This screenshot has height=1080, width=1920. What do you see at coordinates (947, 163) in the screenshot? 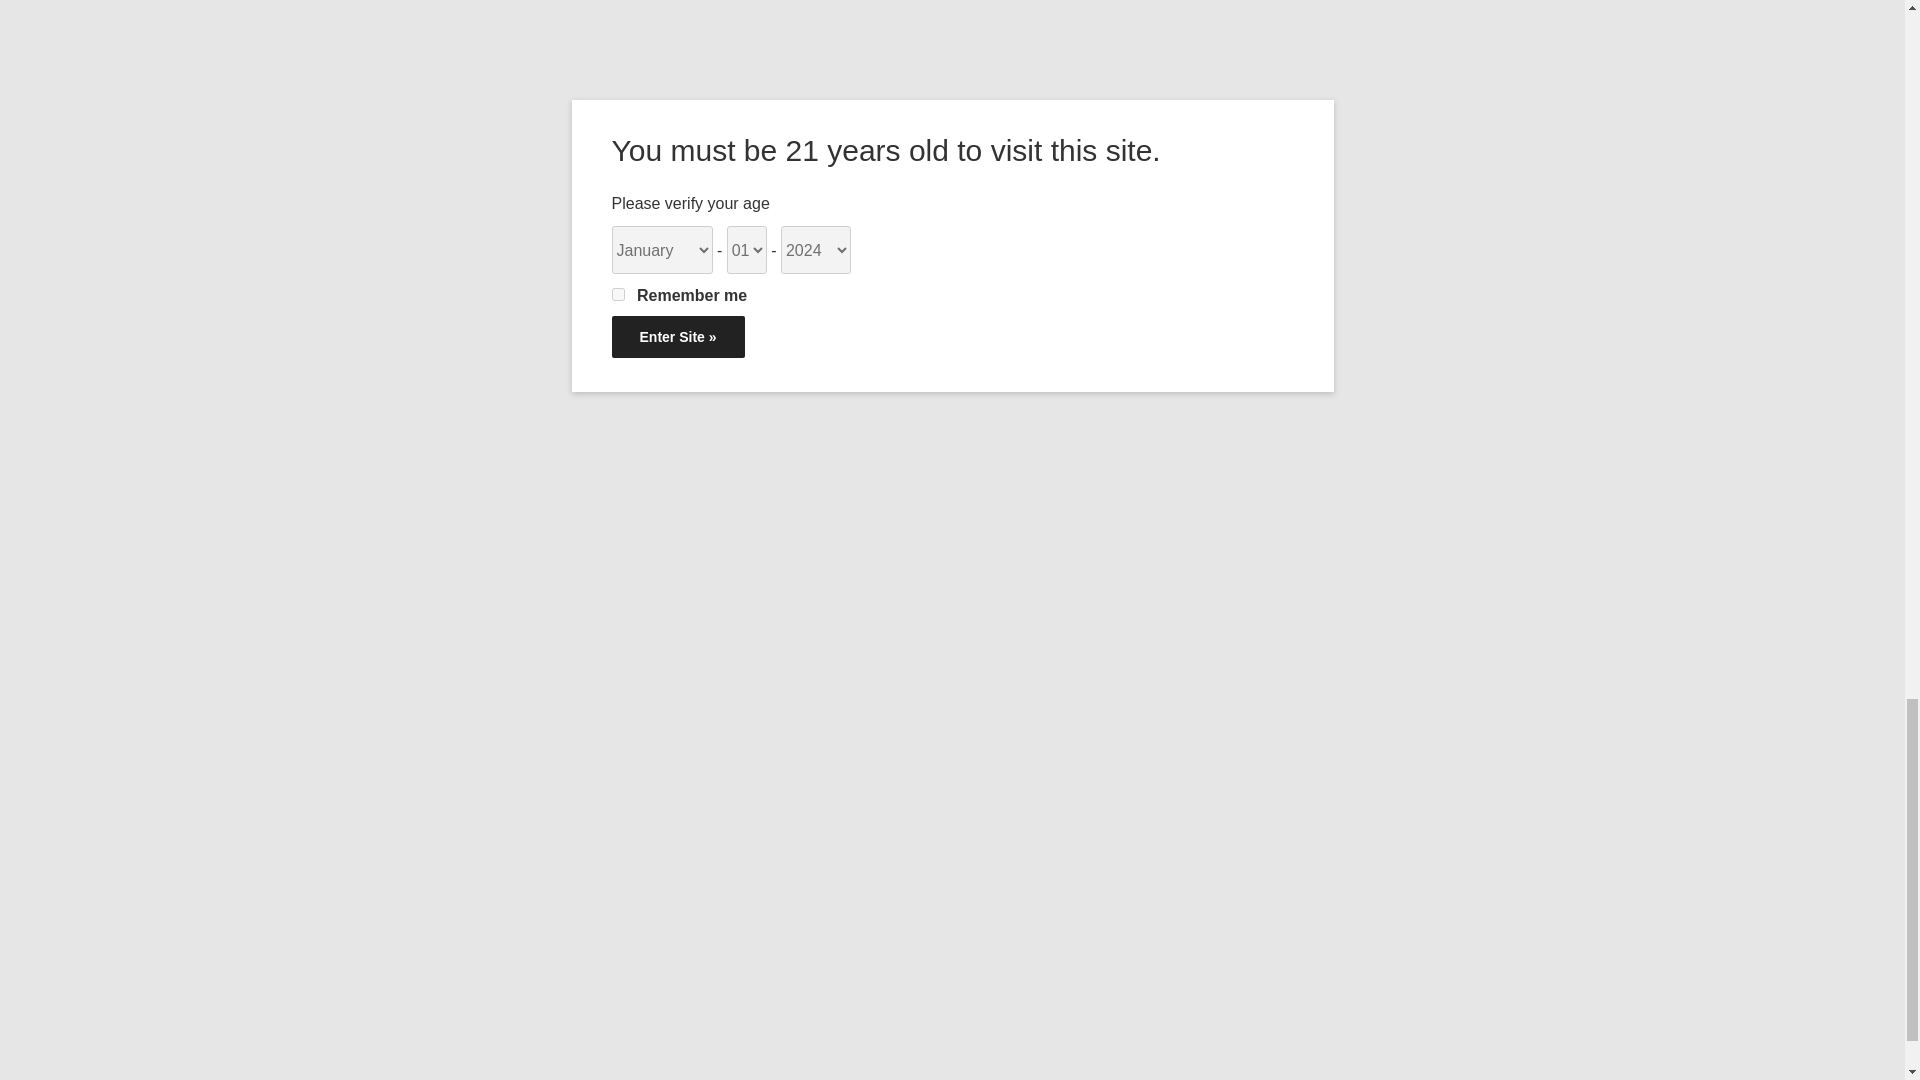
I see `Post Comment` at bounding box center [947, 163].